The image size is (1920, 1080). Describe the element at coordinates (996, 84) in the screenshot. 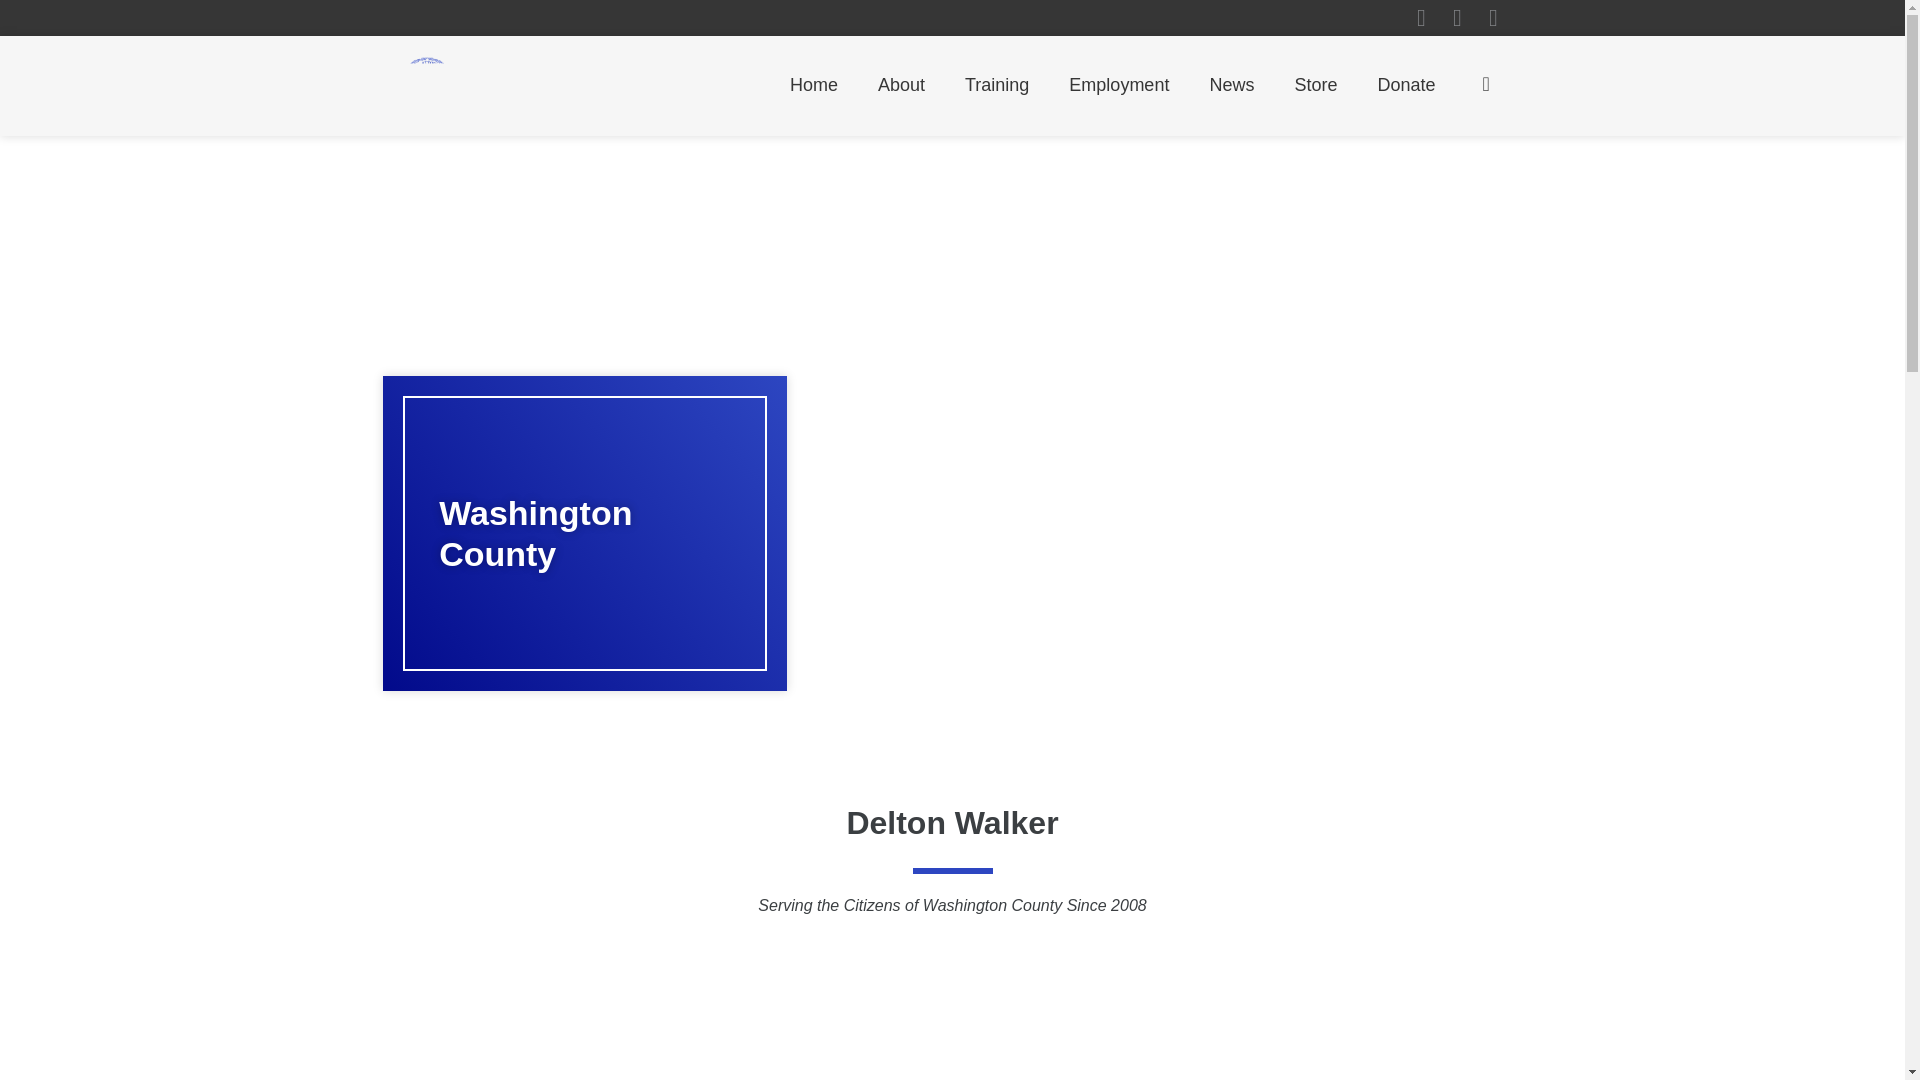

I see `Training` at that location.